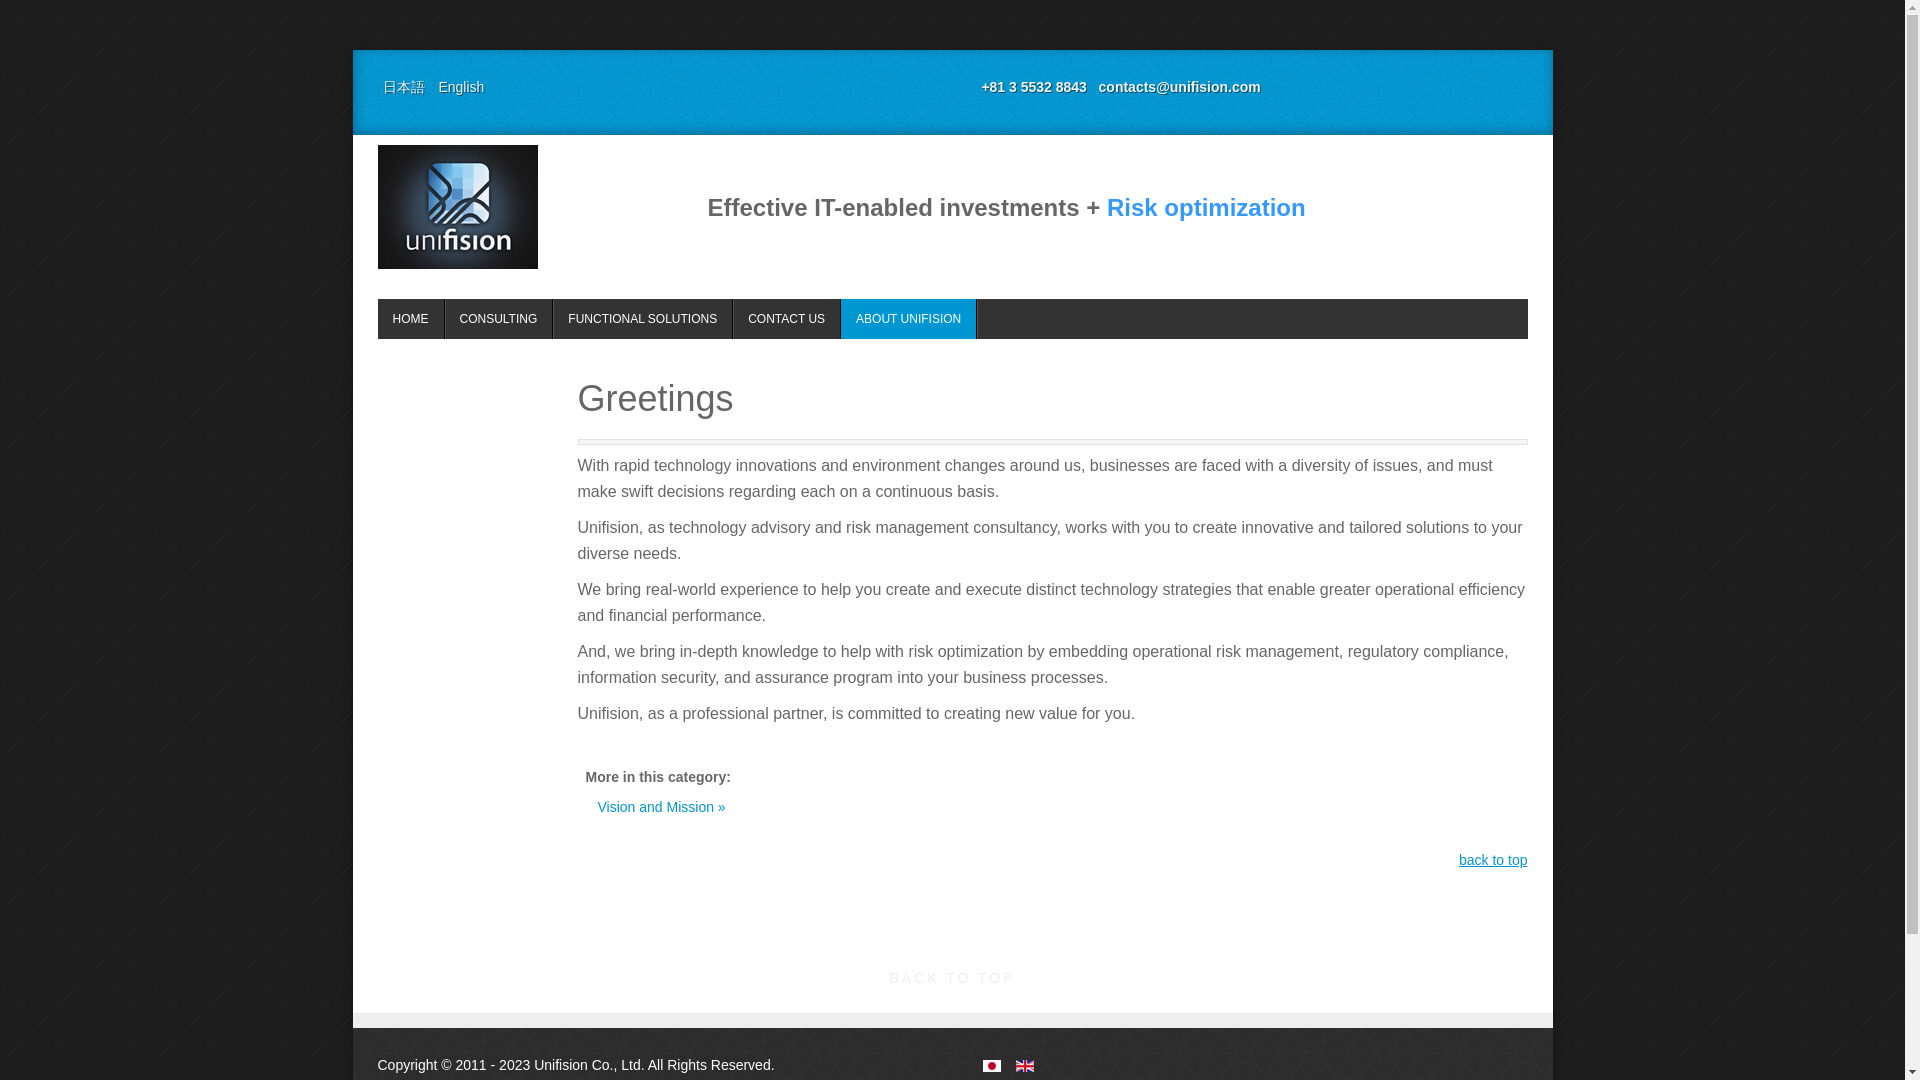 This screenshot has width=1920, height=1080. I want to click on back to top, so click(1494, 860).